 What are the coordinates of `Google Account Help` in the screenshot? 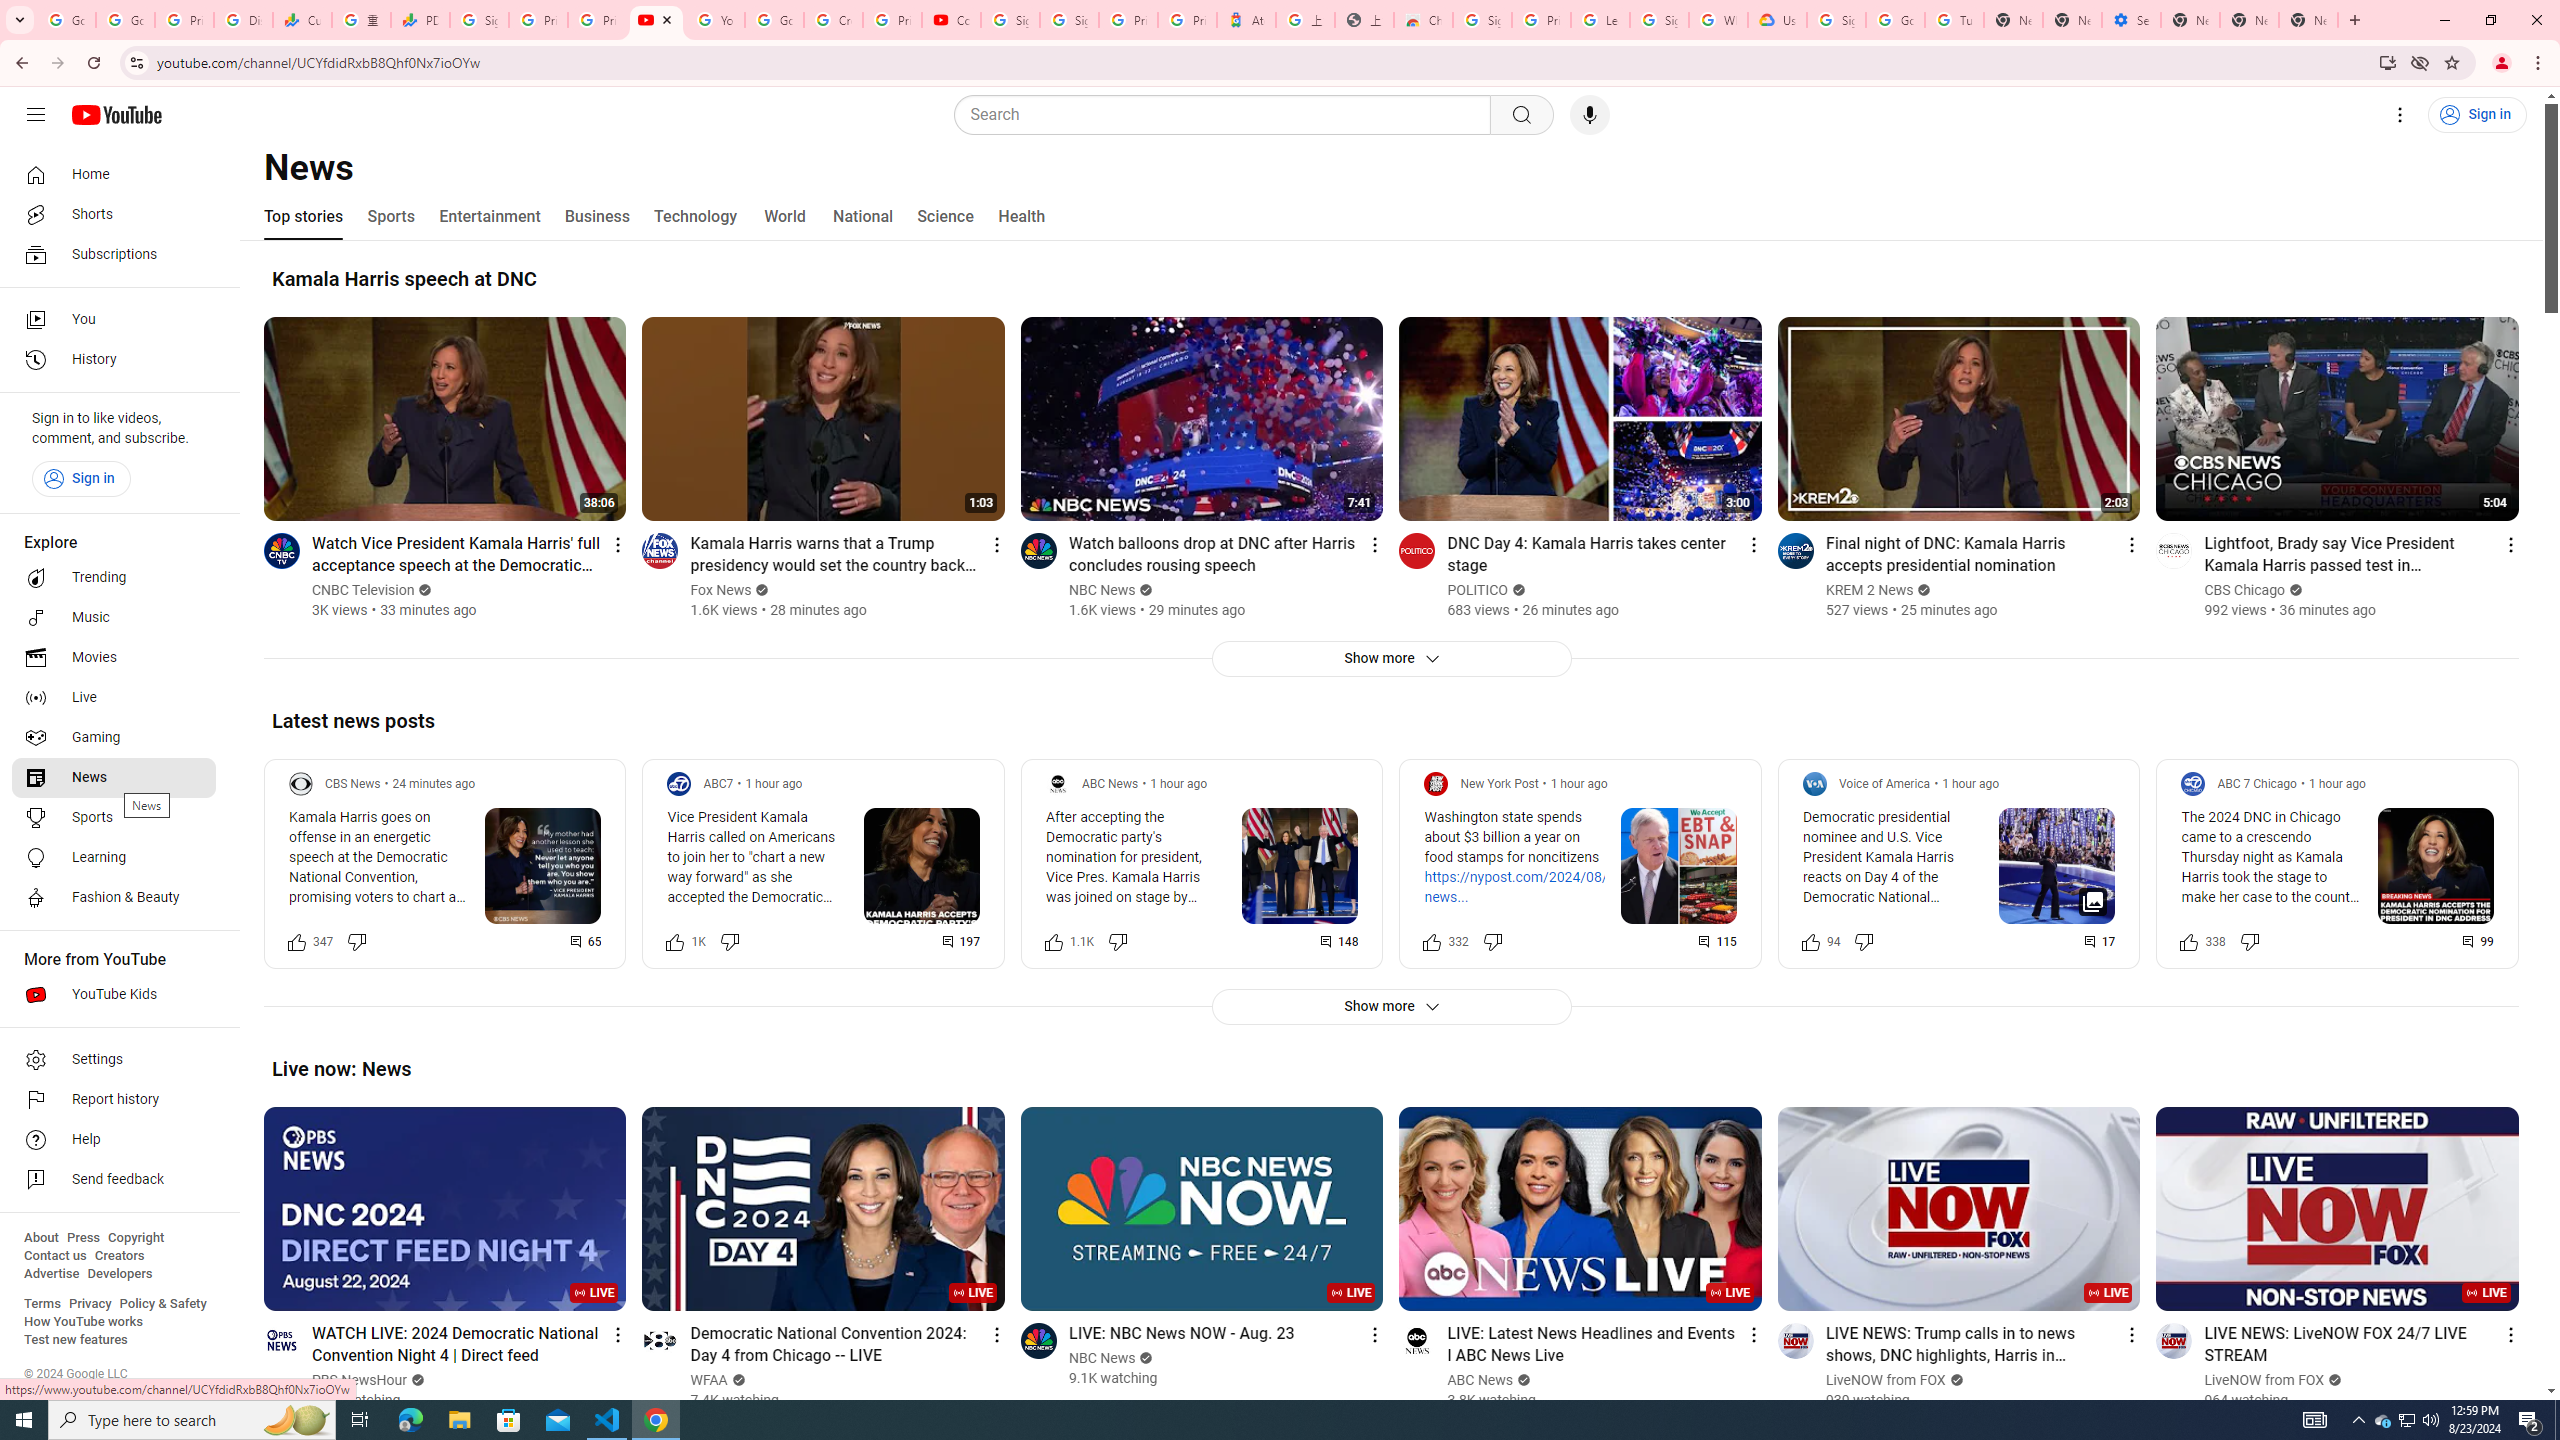 It's located at (776, 20).